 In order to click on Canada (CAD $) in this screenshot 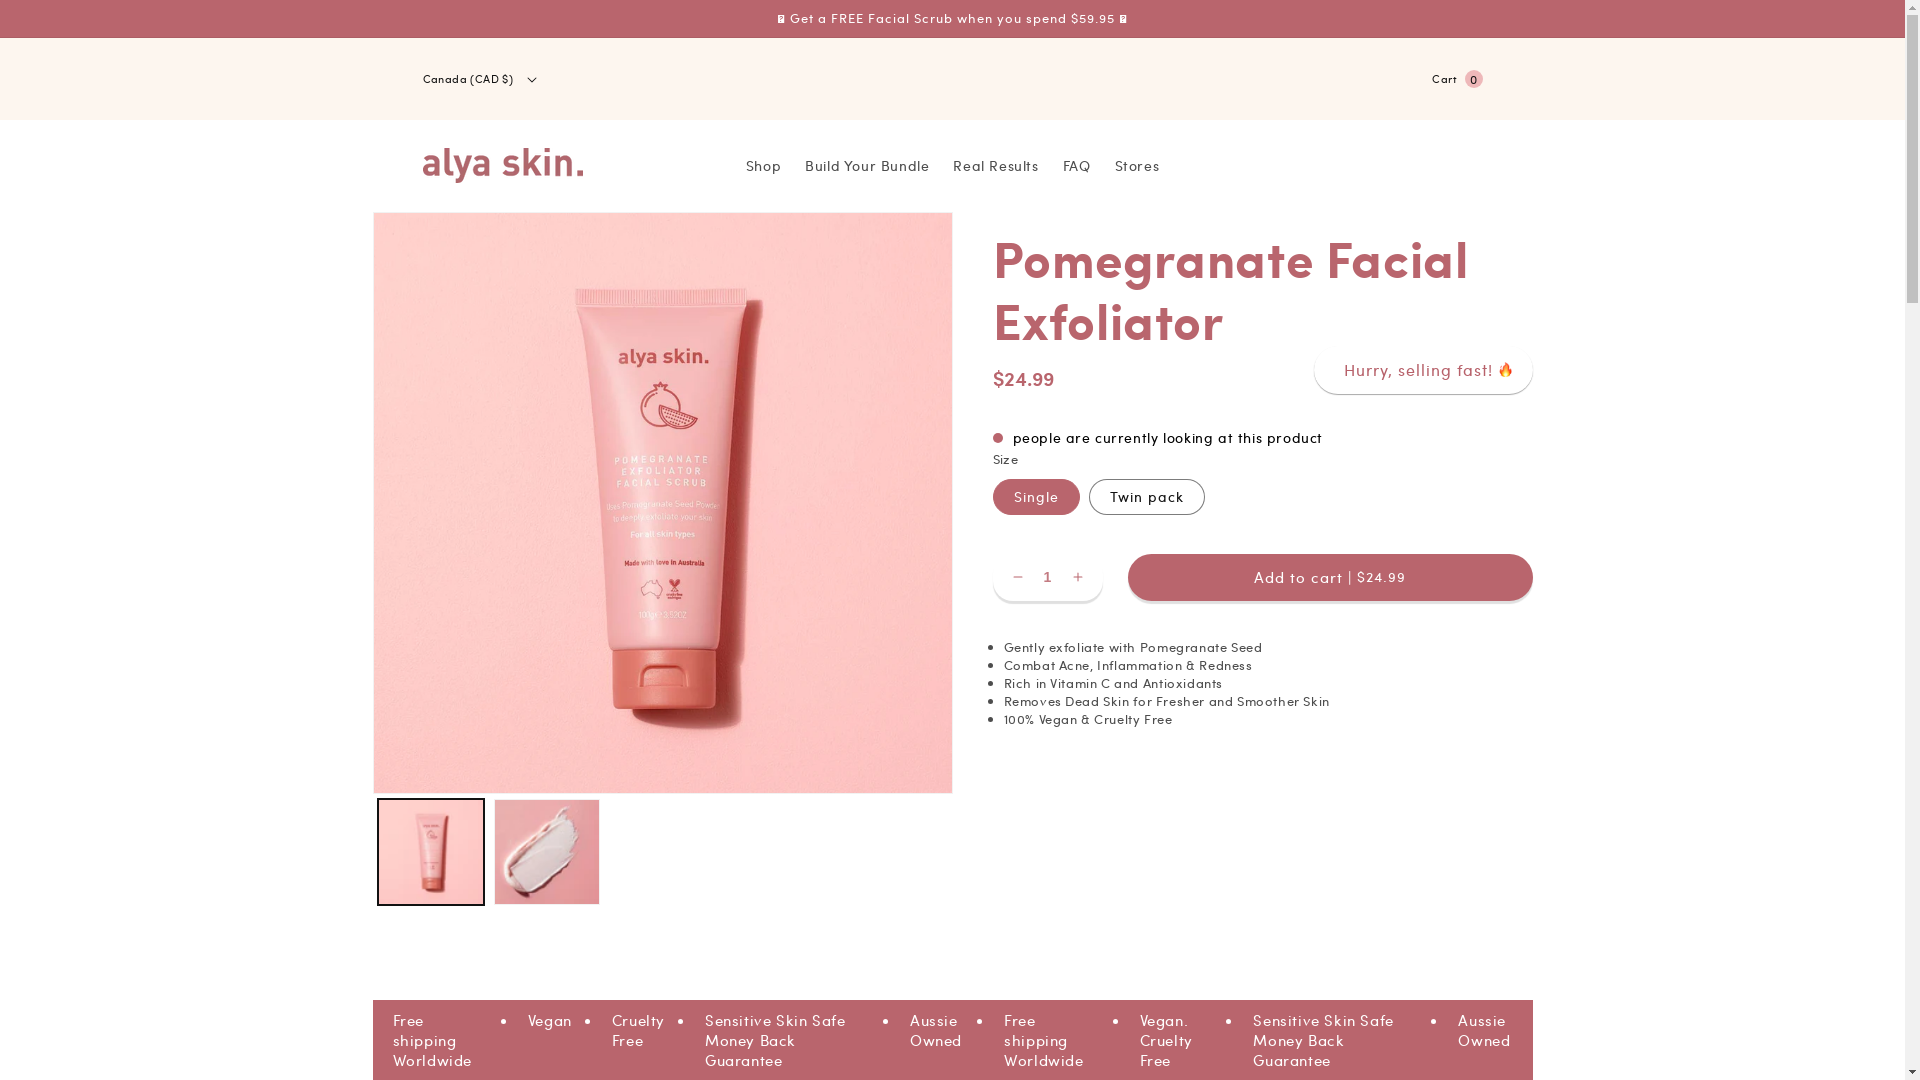, I will do `click(488, 79)`.